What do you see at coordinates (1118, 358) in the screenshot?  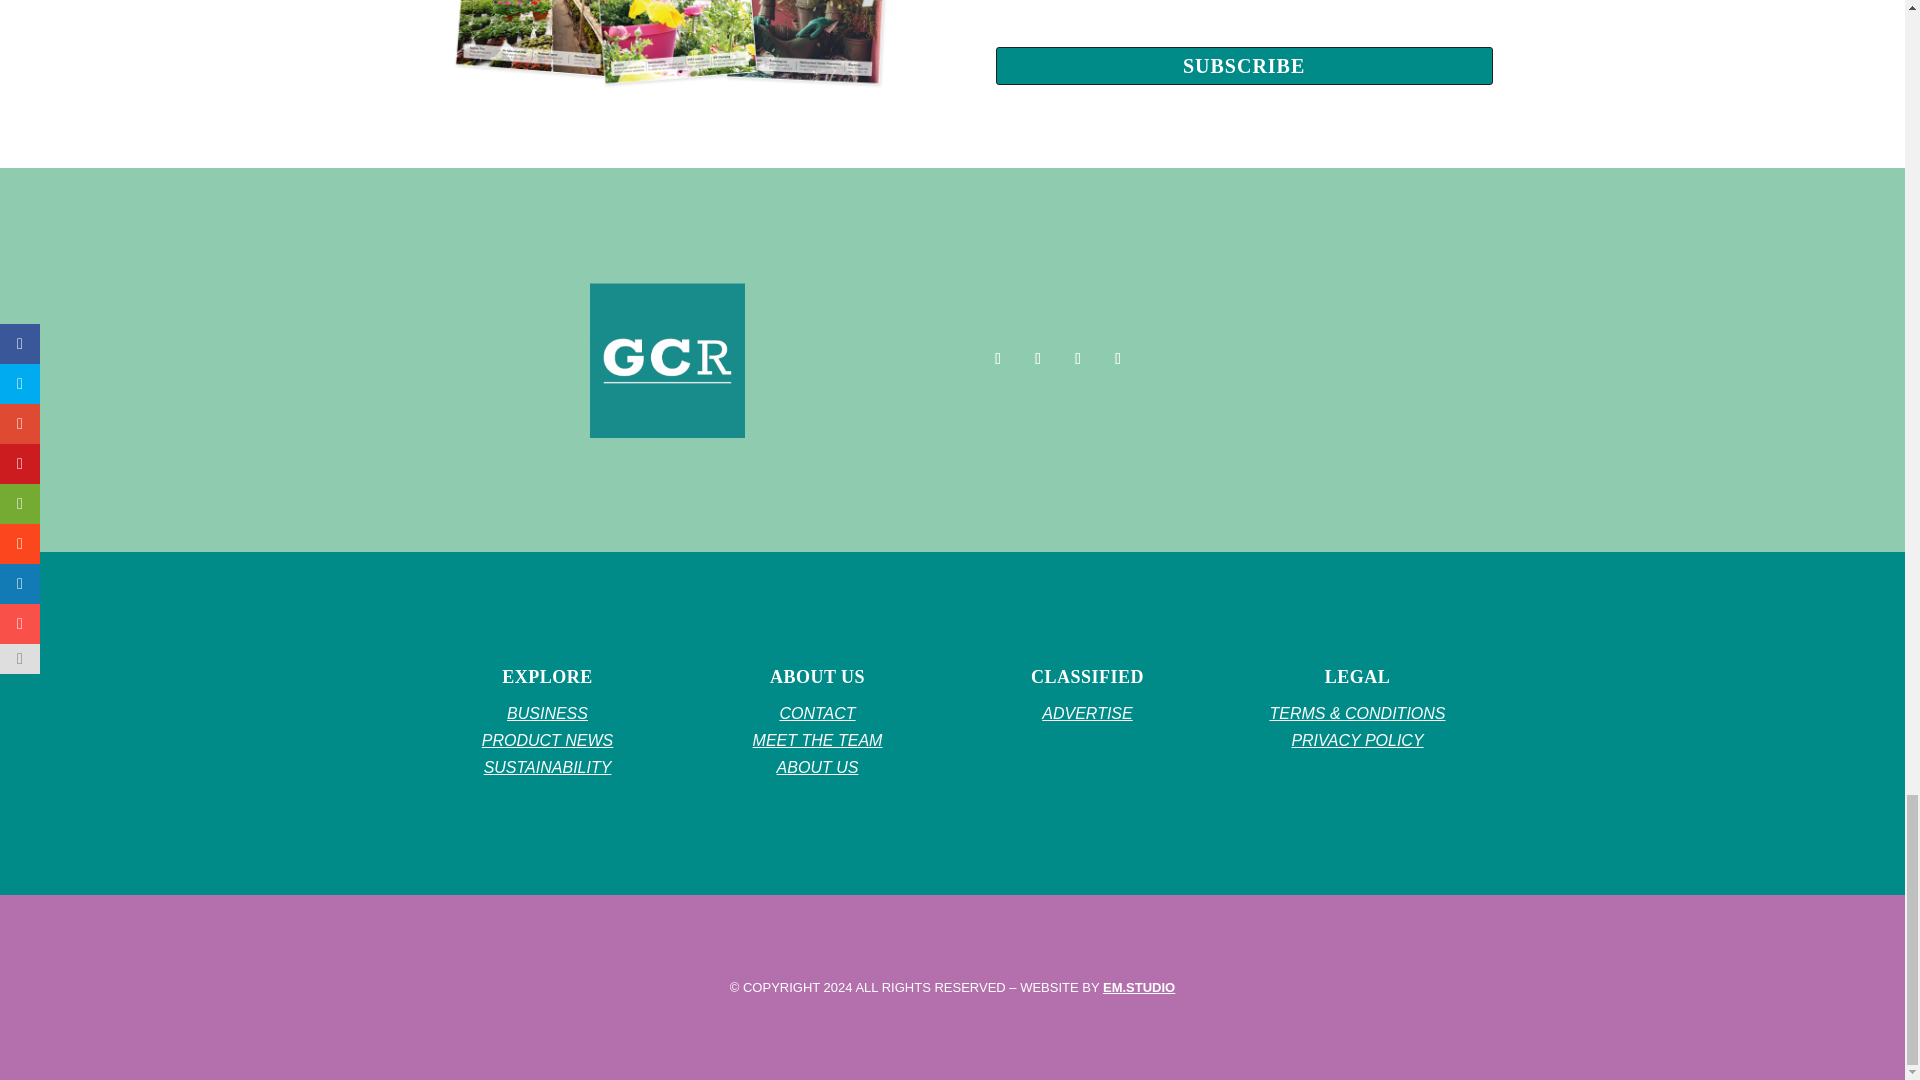 I see `Follow on LinkedIn` at bounding box center [1118, 358].